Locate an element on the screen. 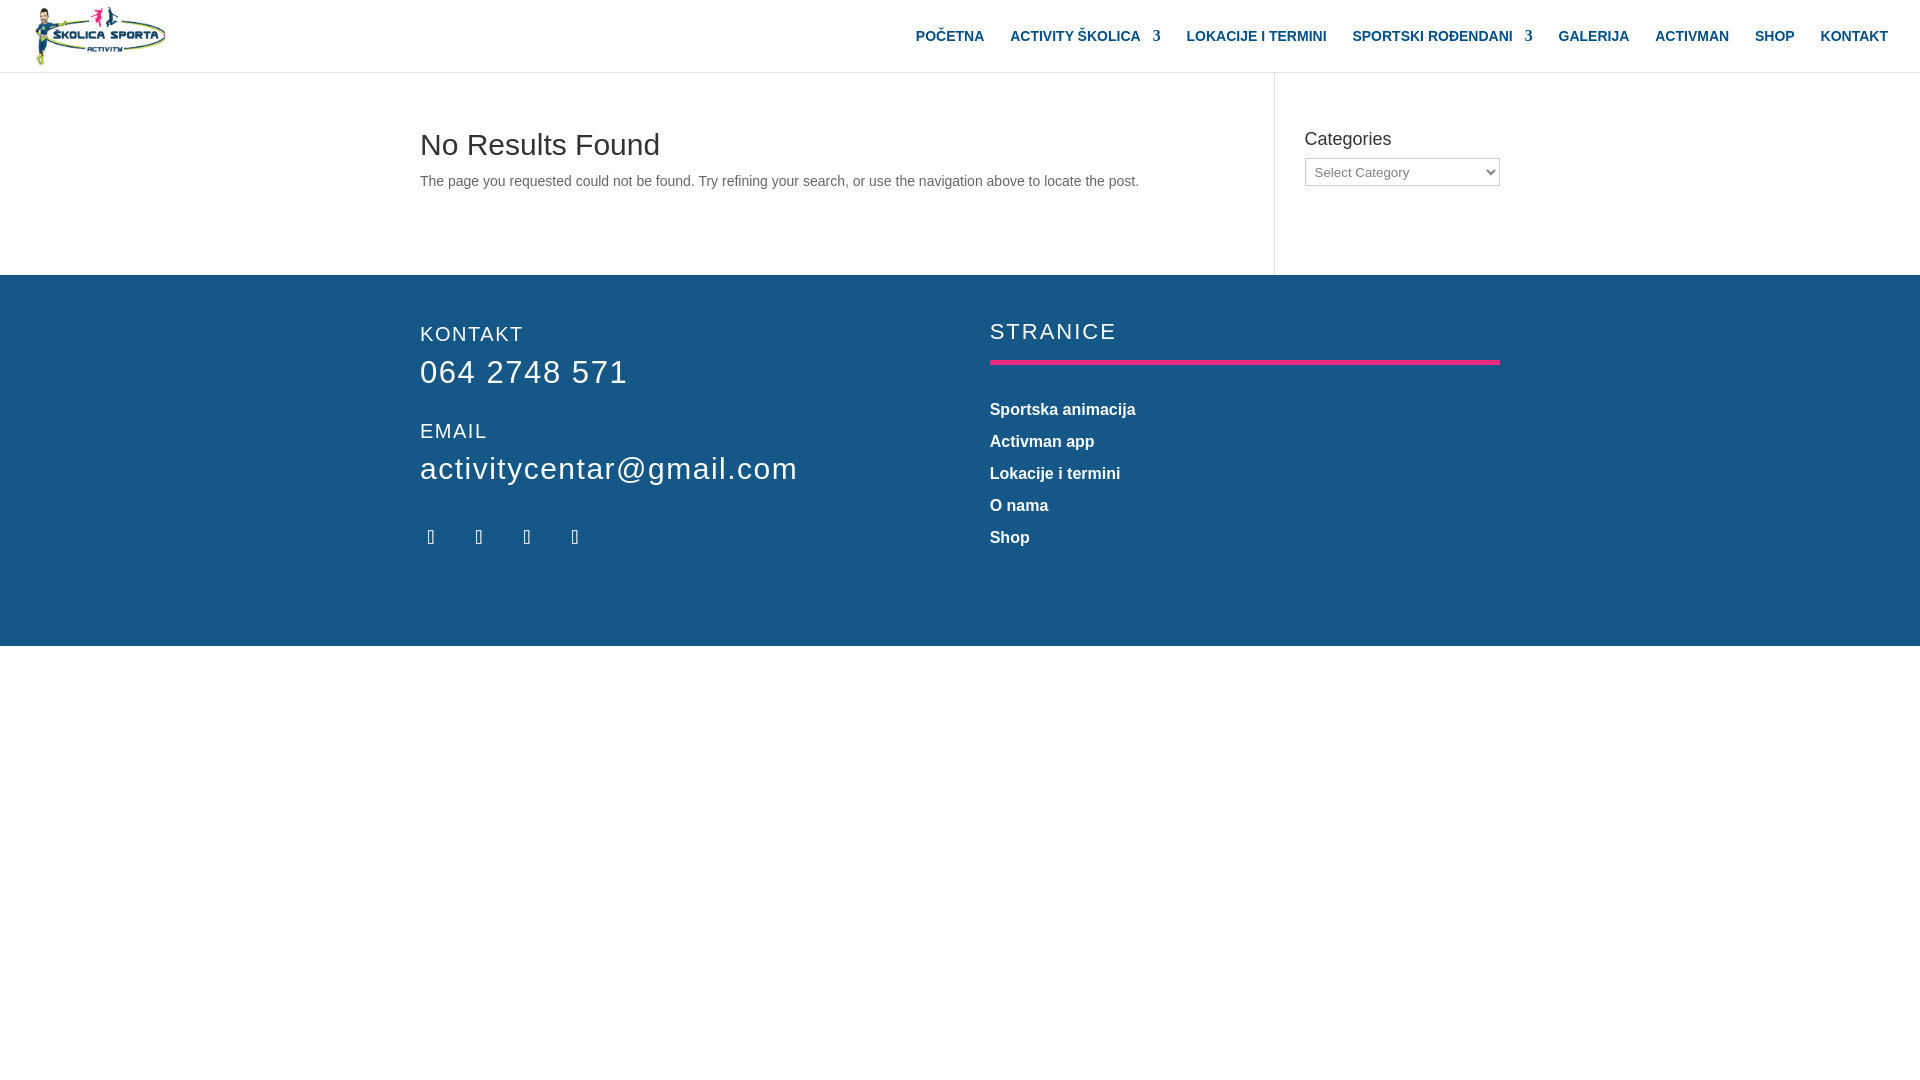 The width and height of the screenshot is (1920, 1080). Follow on Youtube is located at coordinates (526, 537).